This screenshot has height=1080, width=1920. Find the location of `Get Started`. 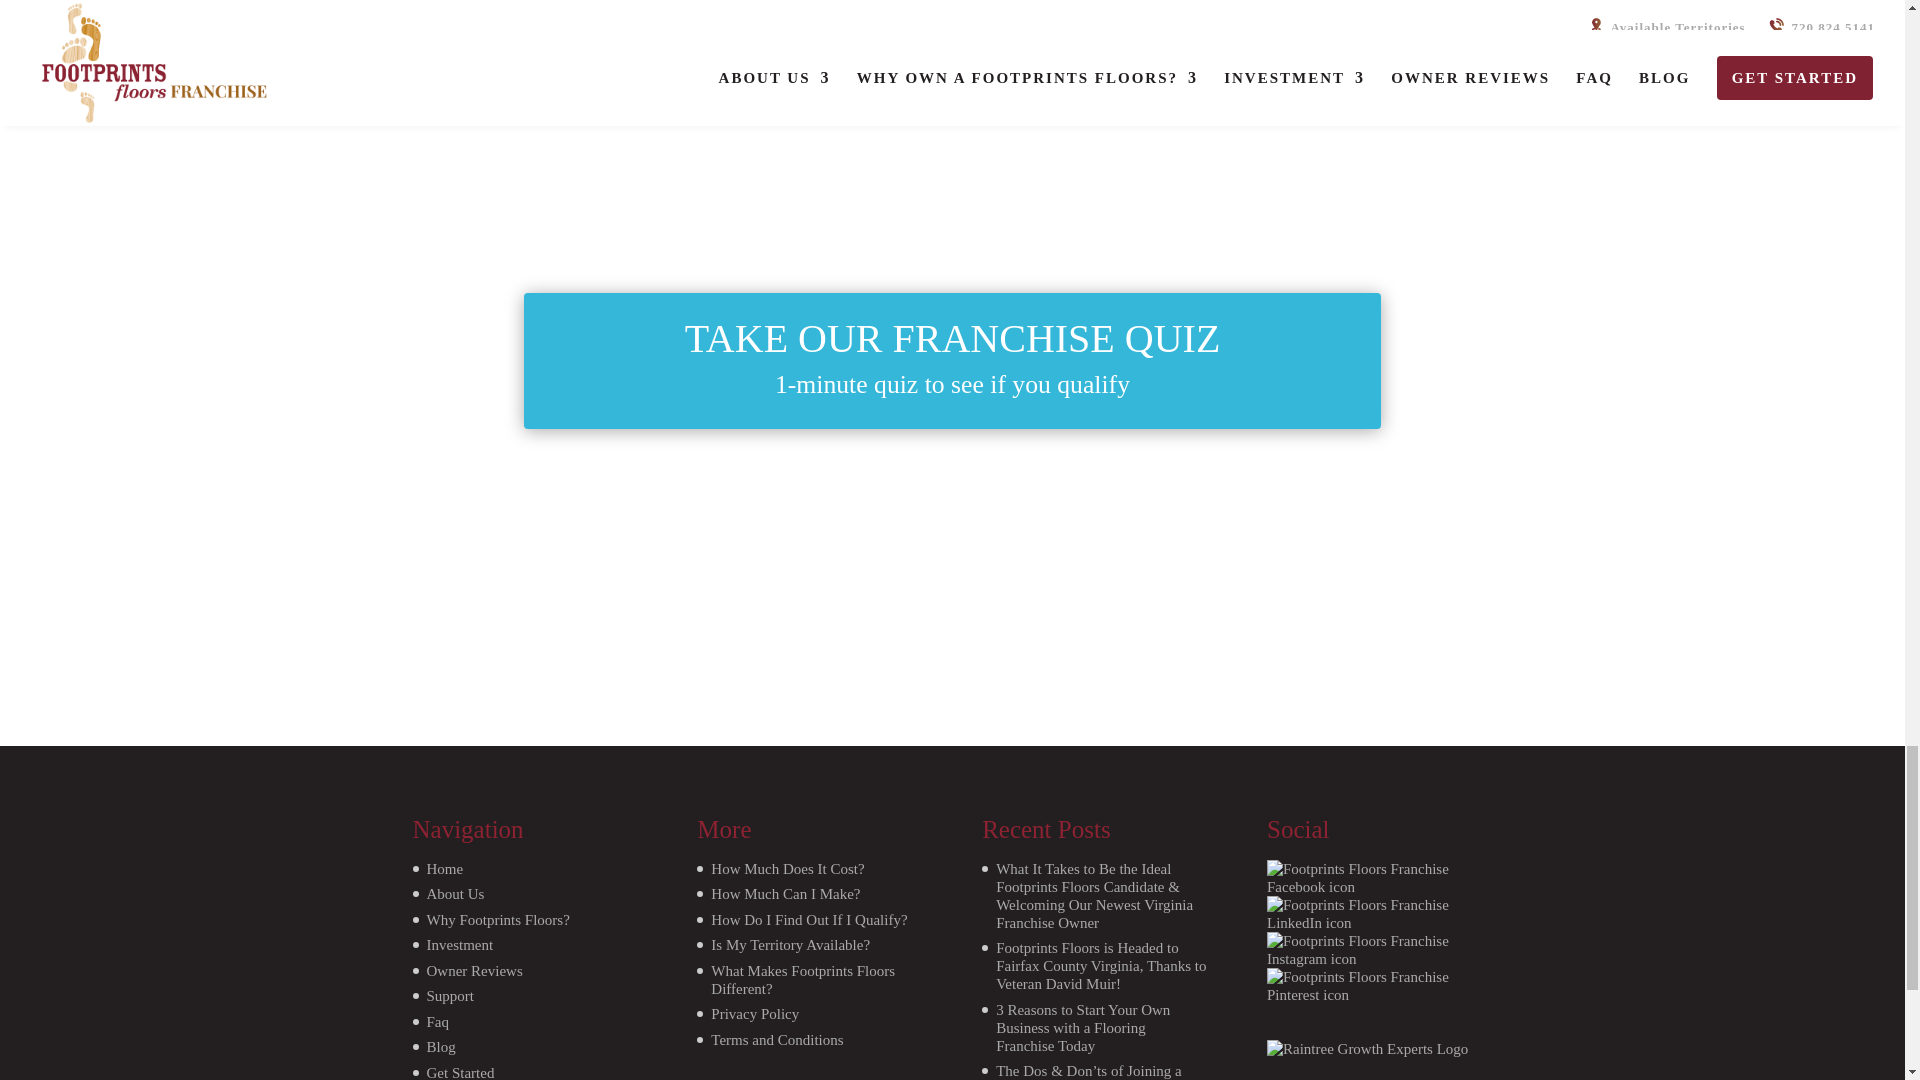

Get Started is located at coordinates (490, 1072).